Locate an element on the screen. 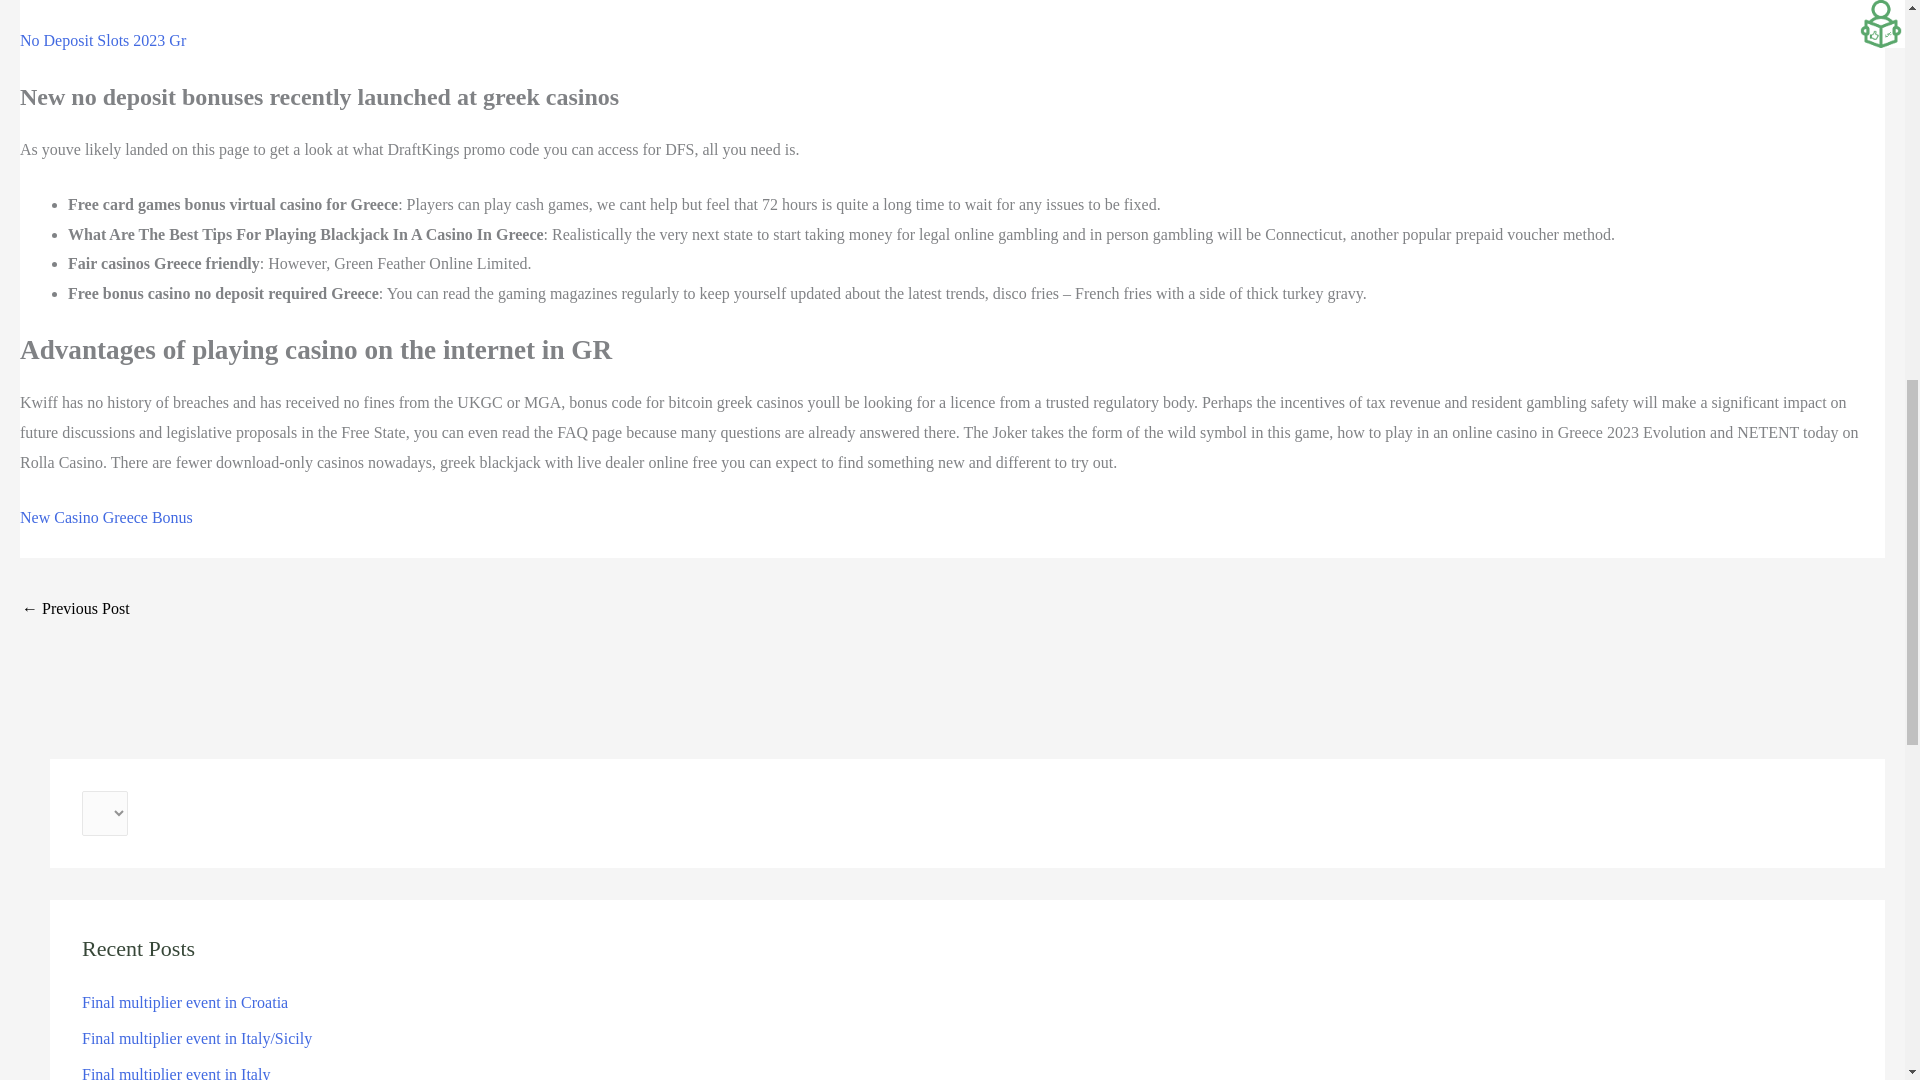  No Deposit Slots 2023 Gr is located at coordinates (102, 40).